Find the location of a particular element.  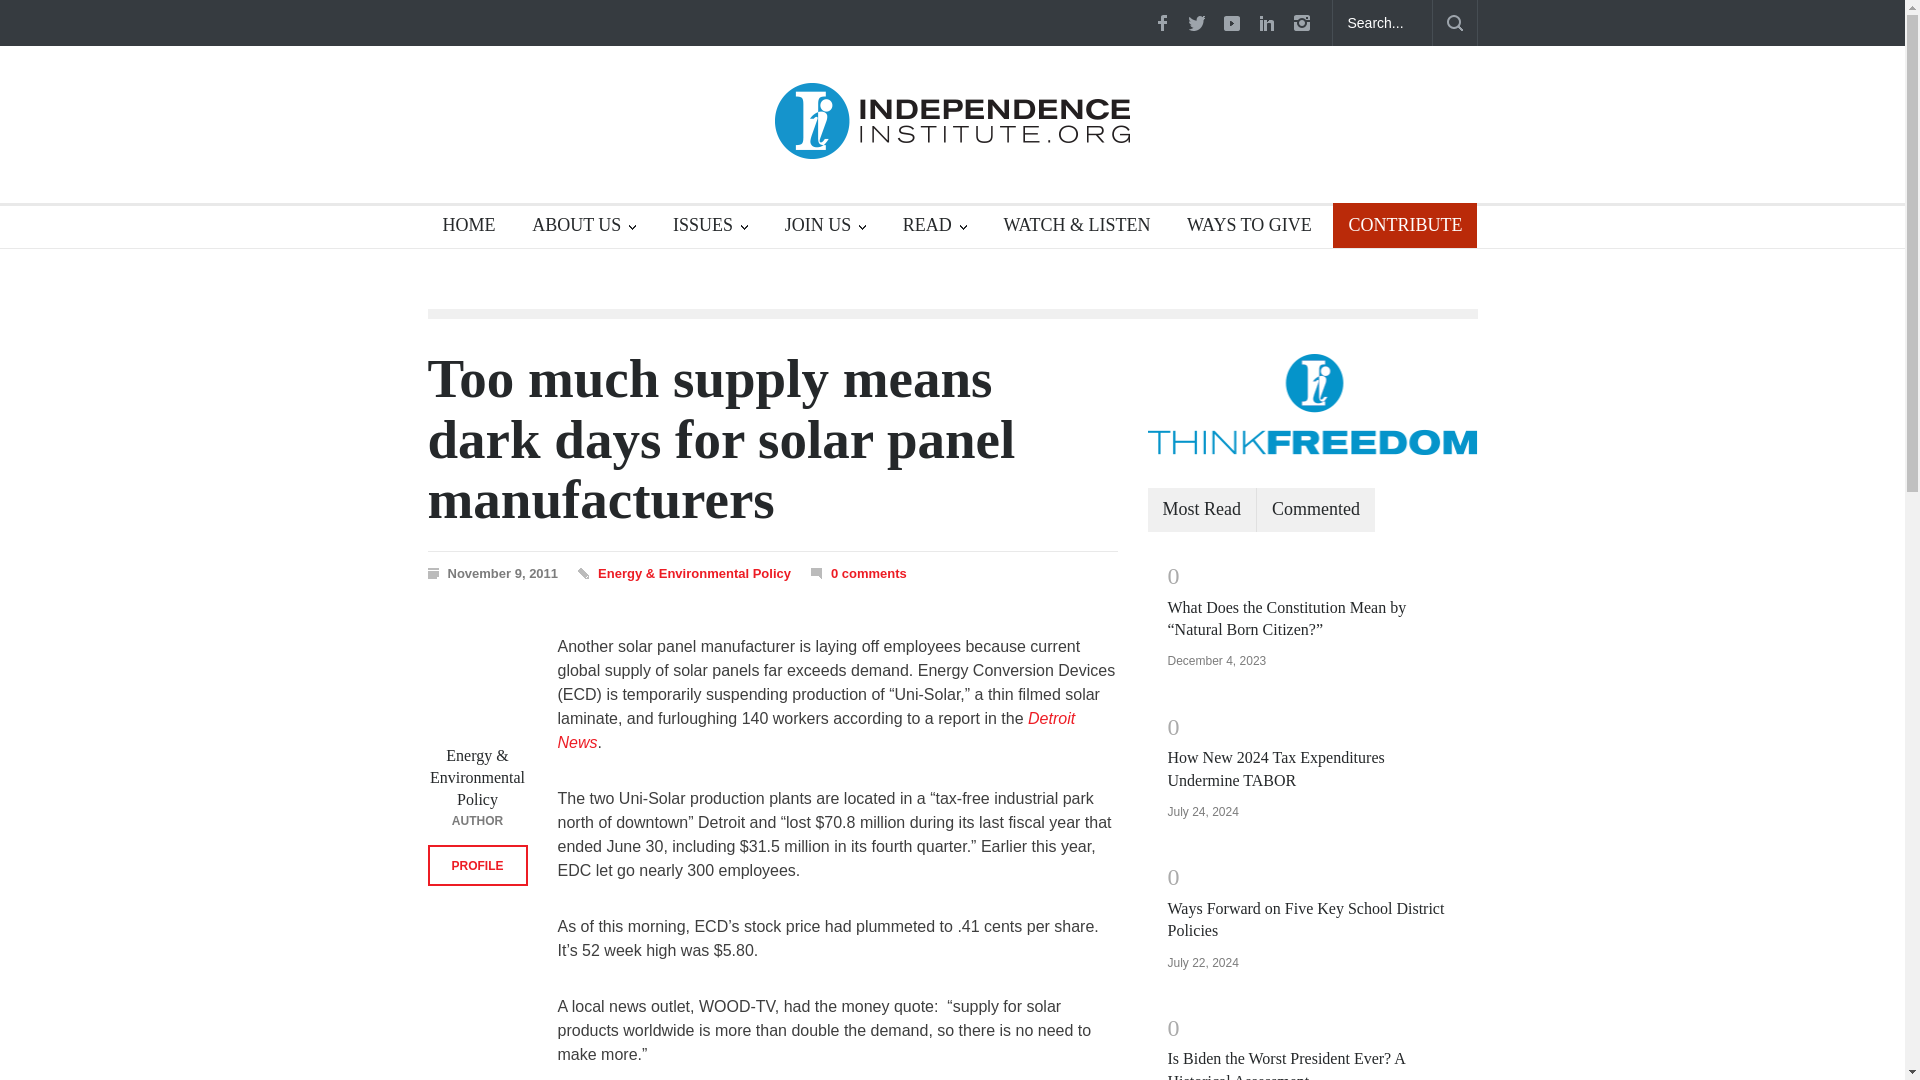

HOME is located at coordinates (462, 228).